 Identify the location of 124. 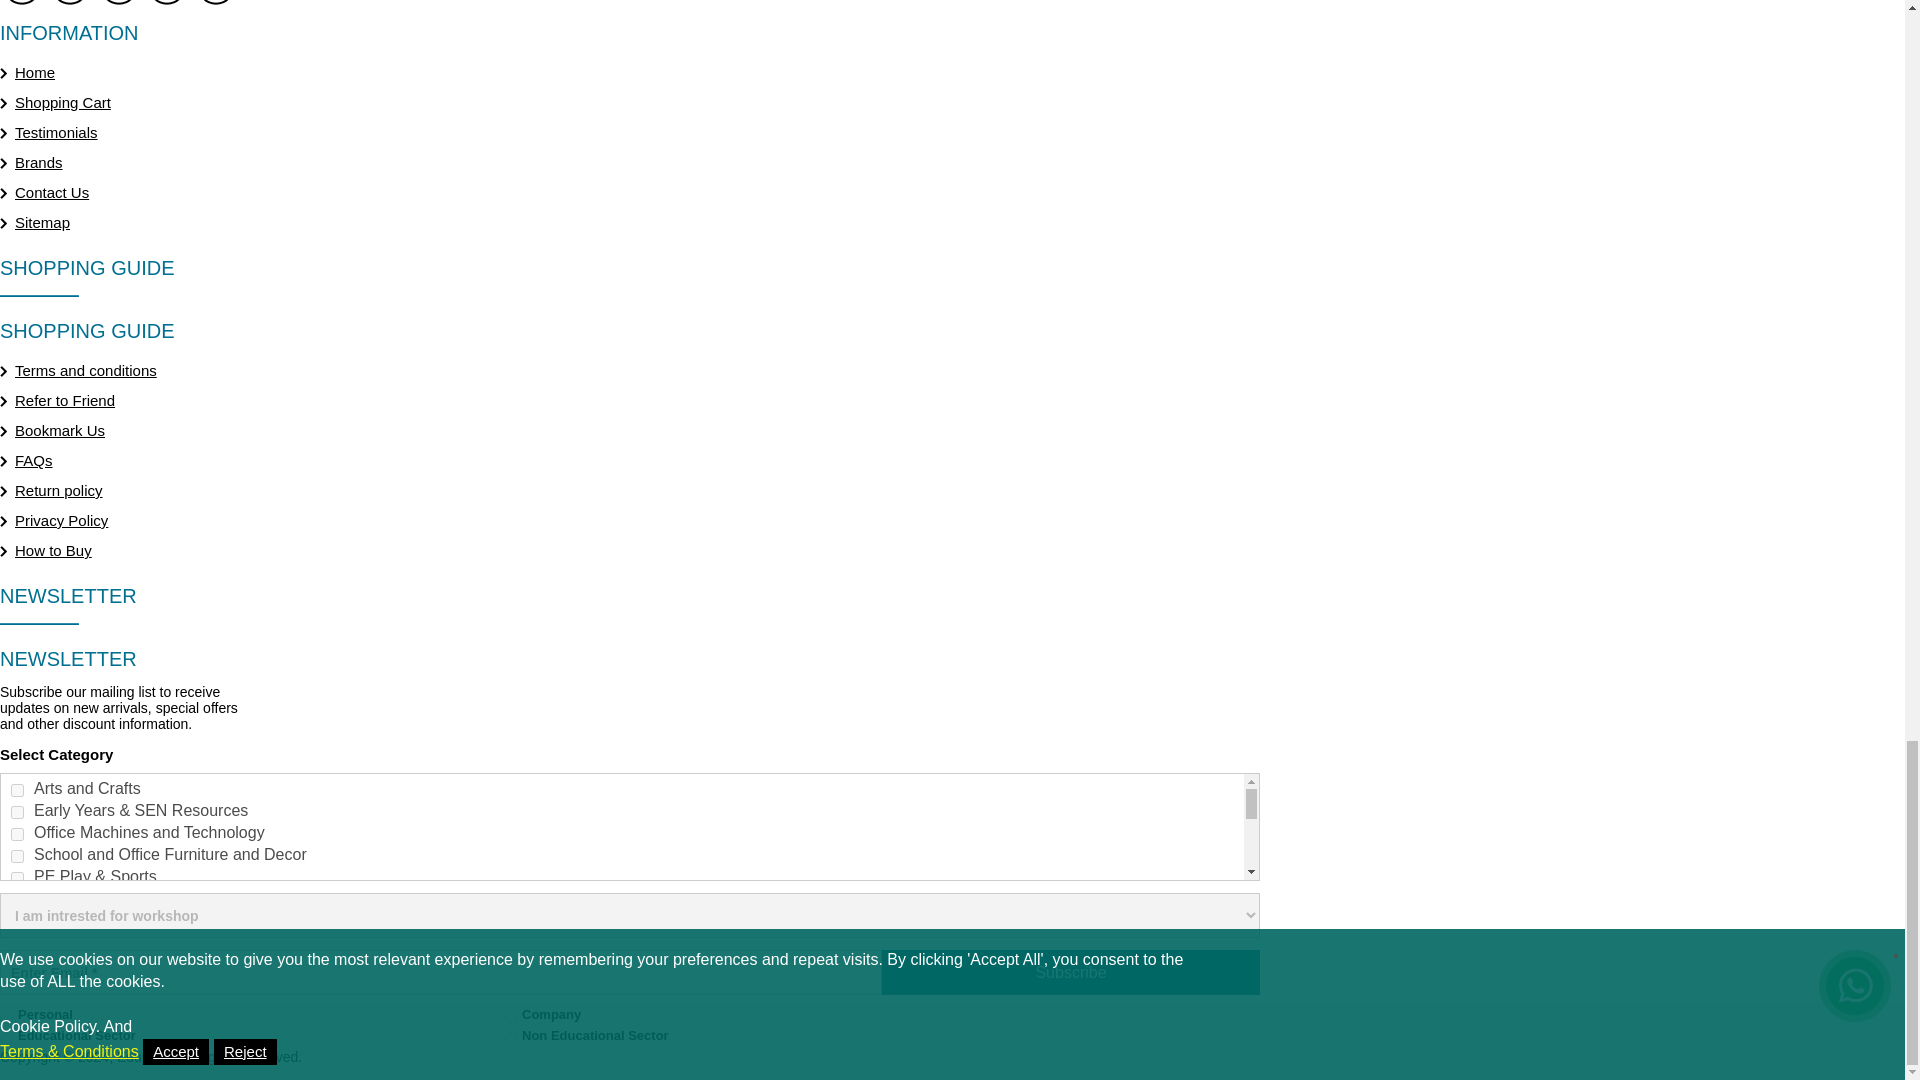
(17, 988).